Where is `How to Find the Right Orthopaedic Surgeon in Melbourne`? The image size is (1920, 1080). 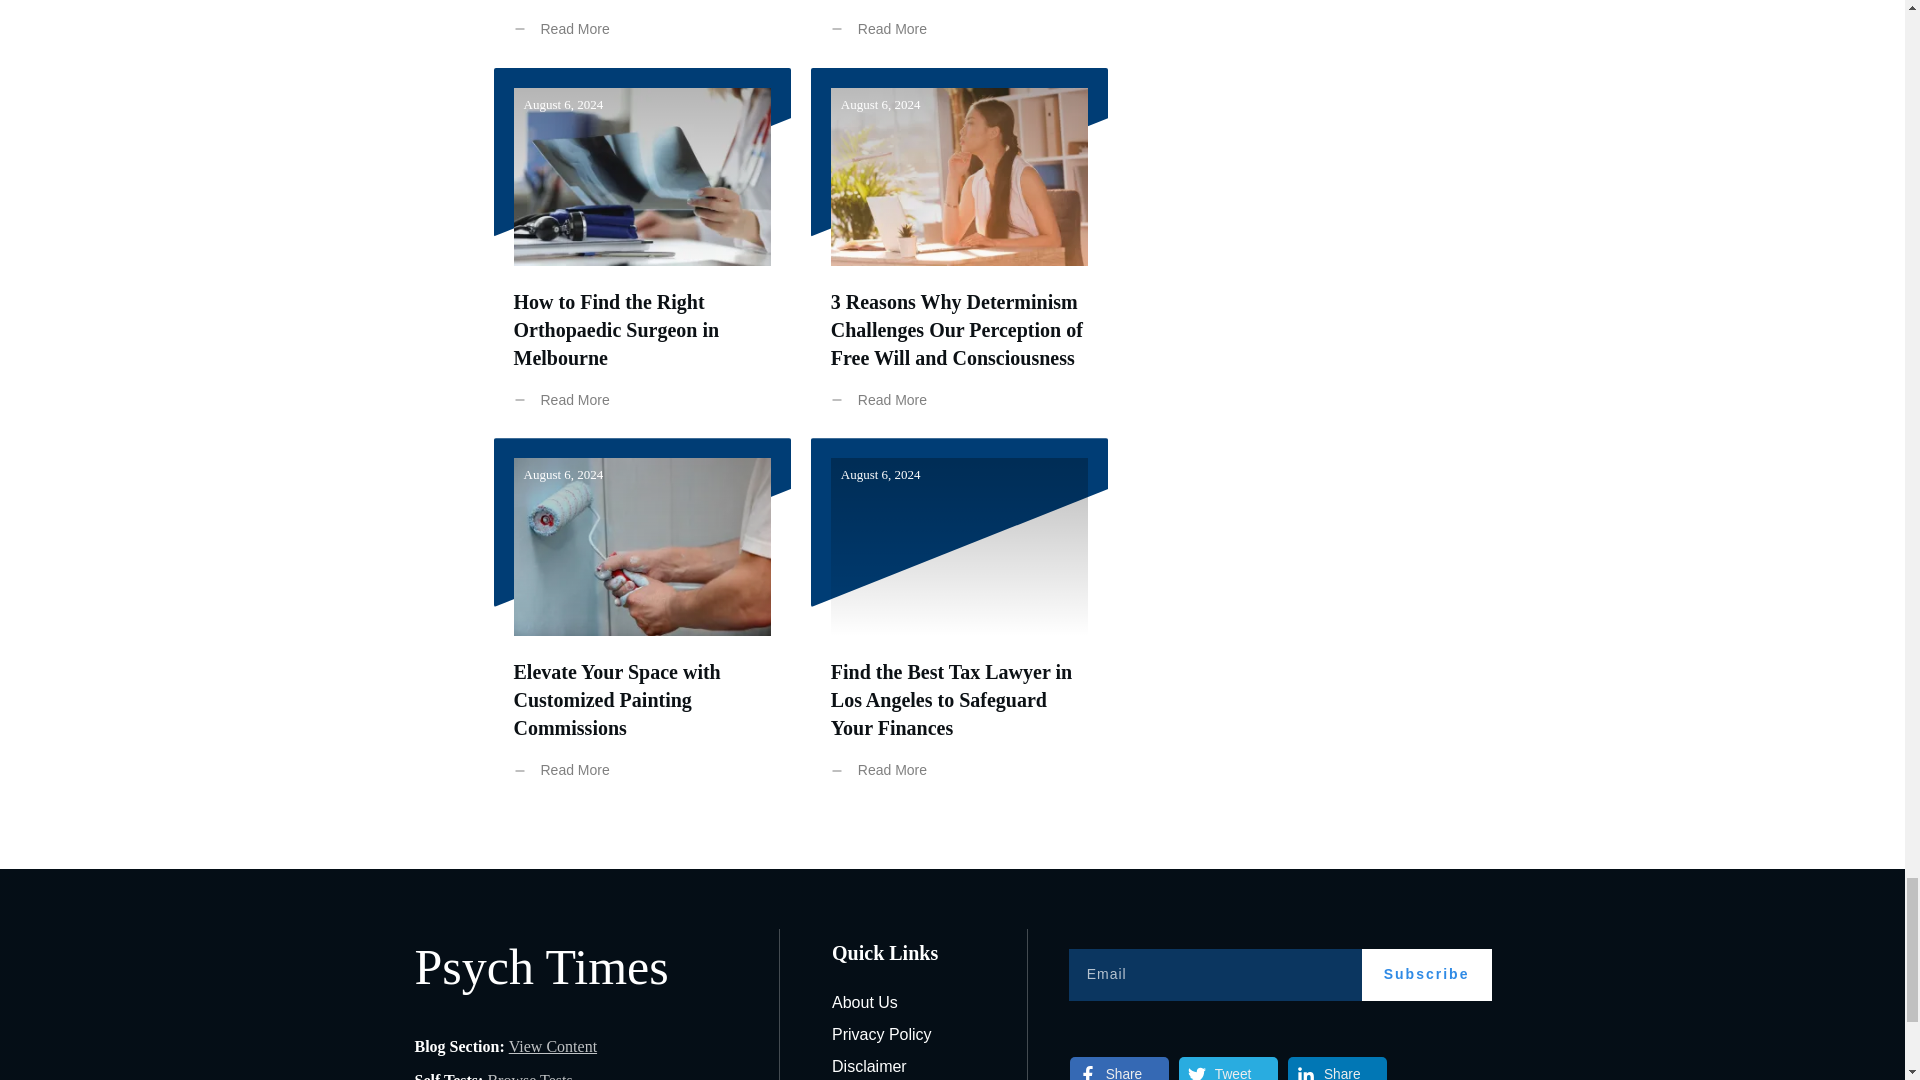 How to Find the Right Orthopaedic Surgeon in Melbourne is located at coordinates (617, 330).